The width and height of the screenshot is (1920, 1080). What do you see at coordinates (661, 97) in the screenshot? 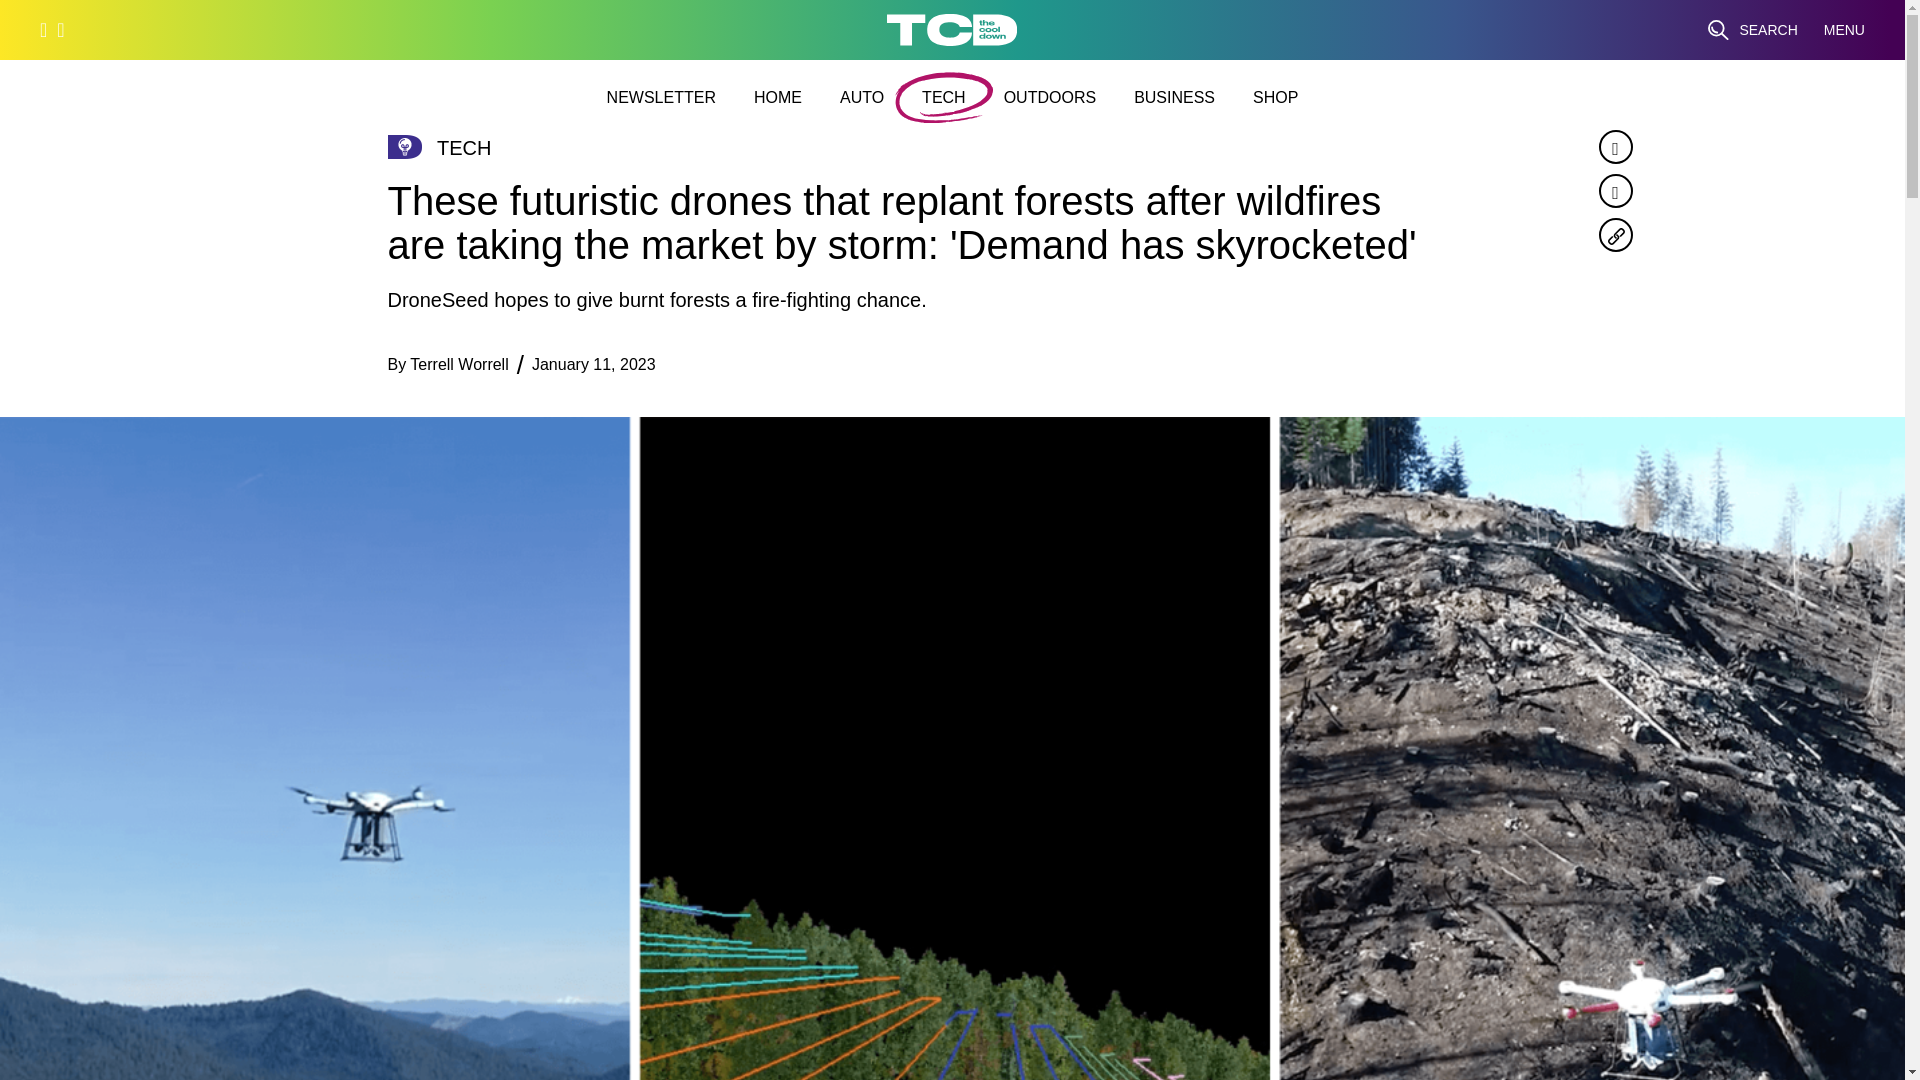
I see `NEWSLETTER` at bounding box center [661, 97].